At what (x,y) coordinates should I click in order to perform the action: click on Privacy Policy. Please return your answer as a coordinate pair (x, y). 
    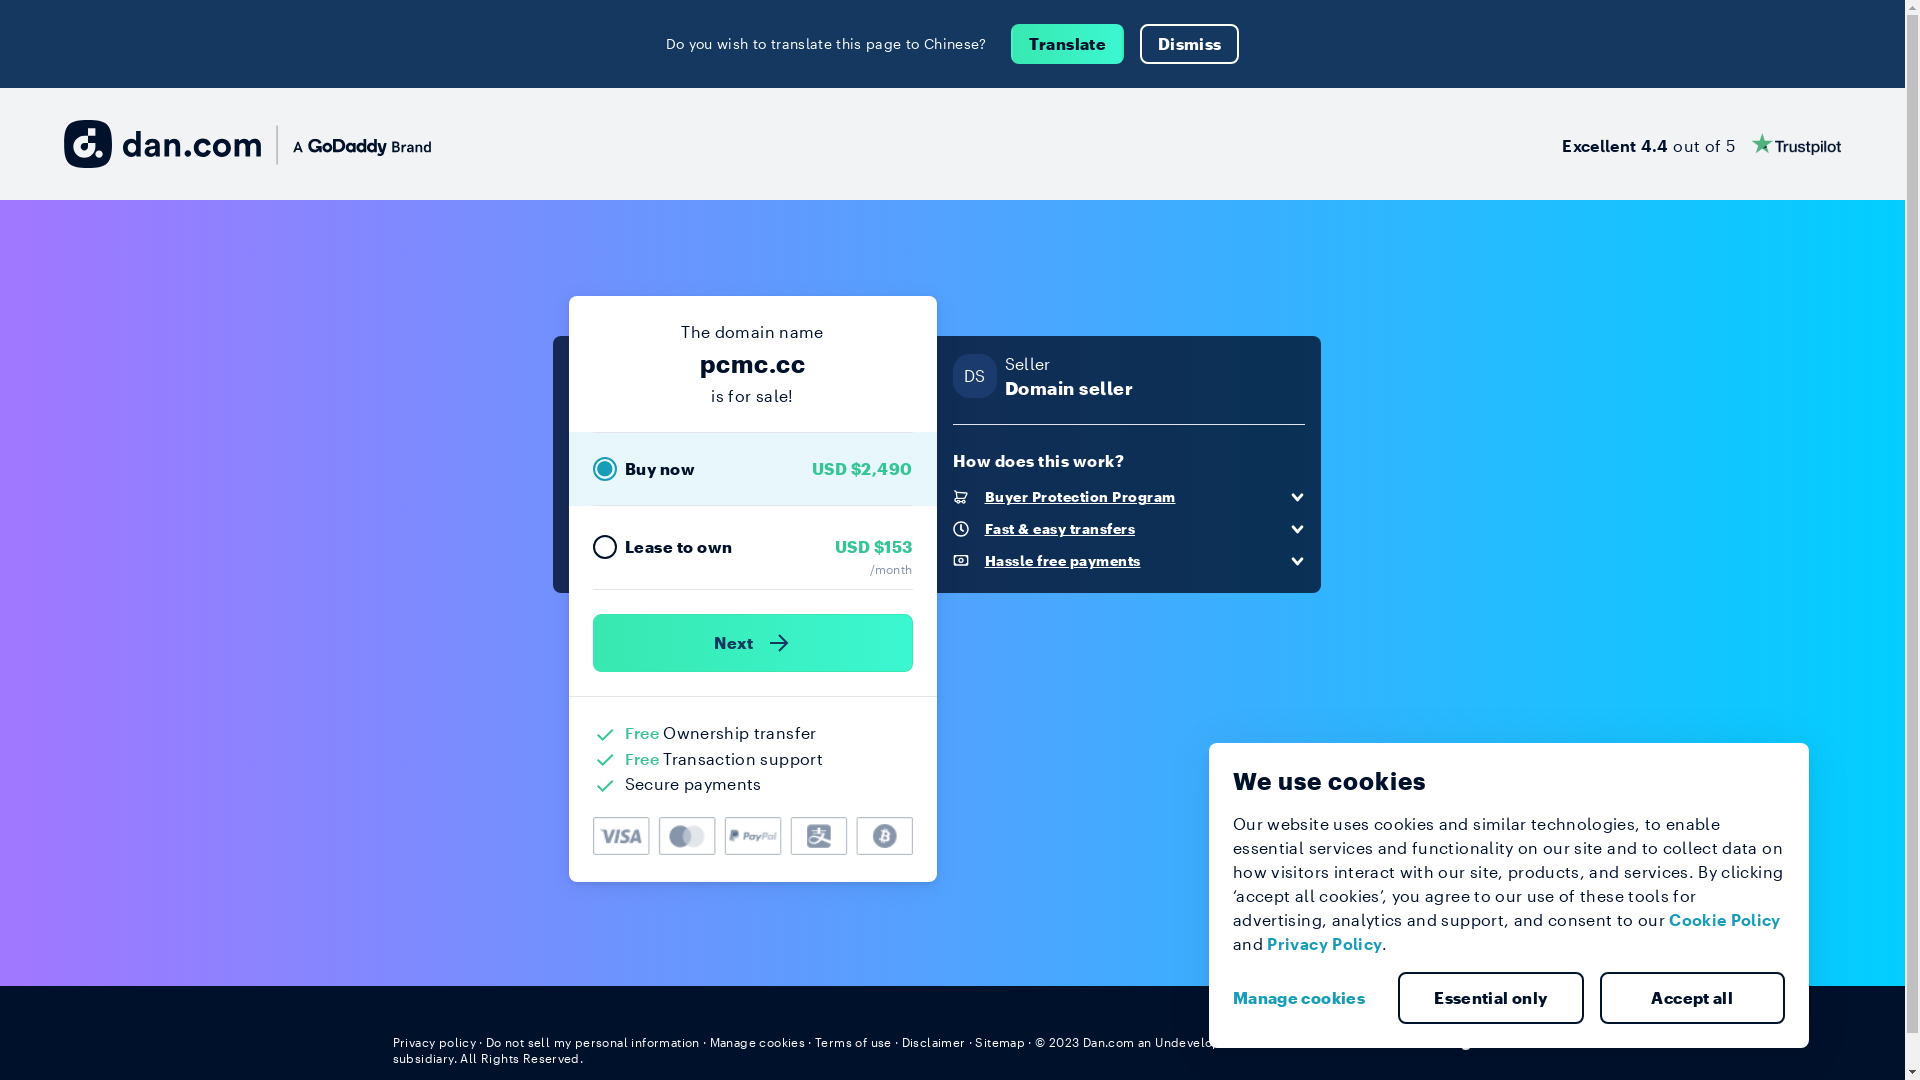
    Looking at the image, I should click on (1324, 944).